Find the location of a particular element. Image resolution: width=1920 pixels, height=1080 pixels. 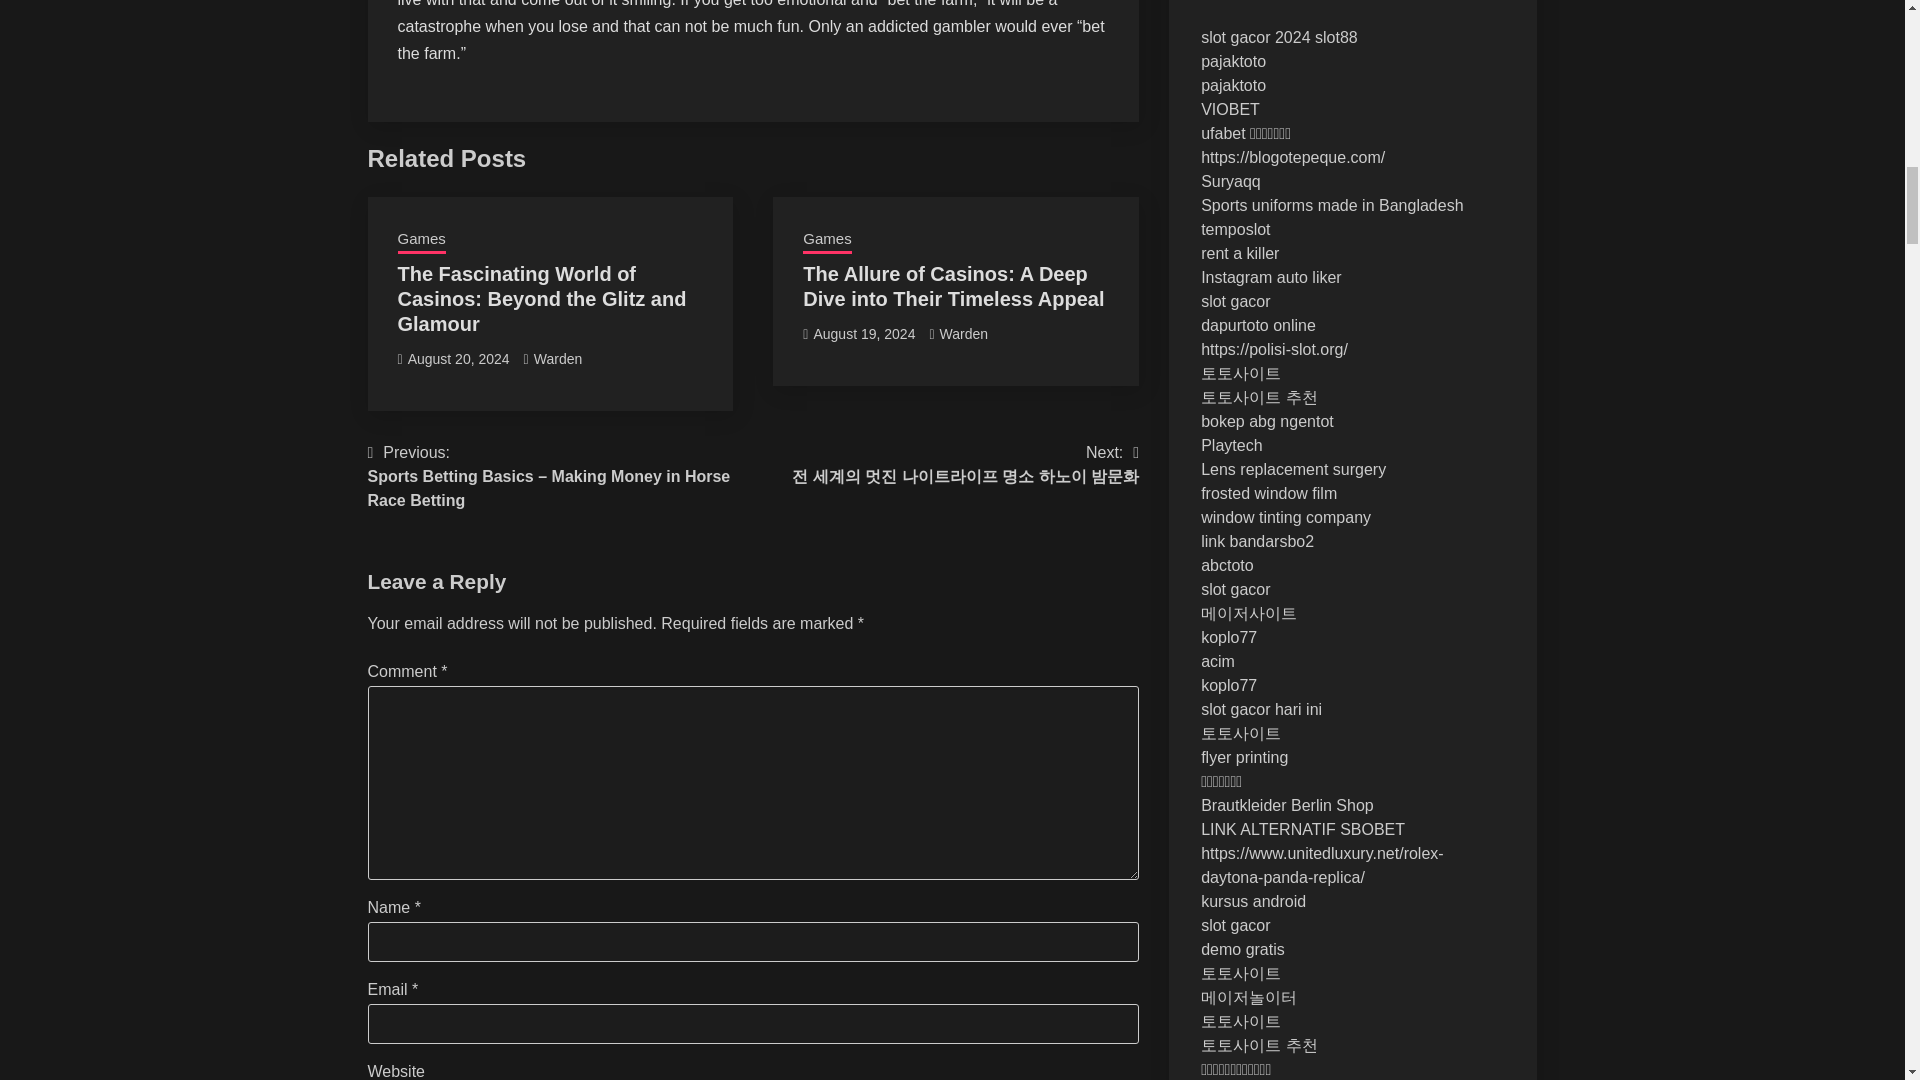

August 19, 2024 is located at coordinates (864, 334).